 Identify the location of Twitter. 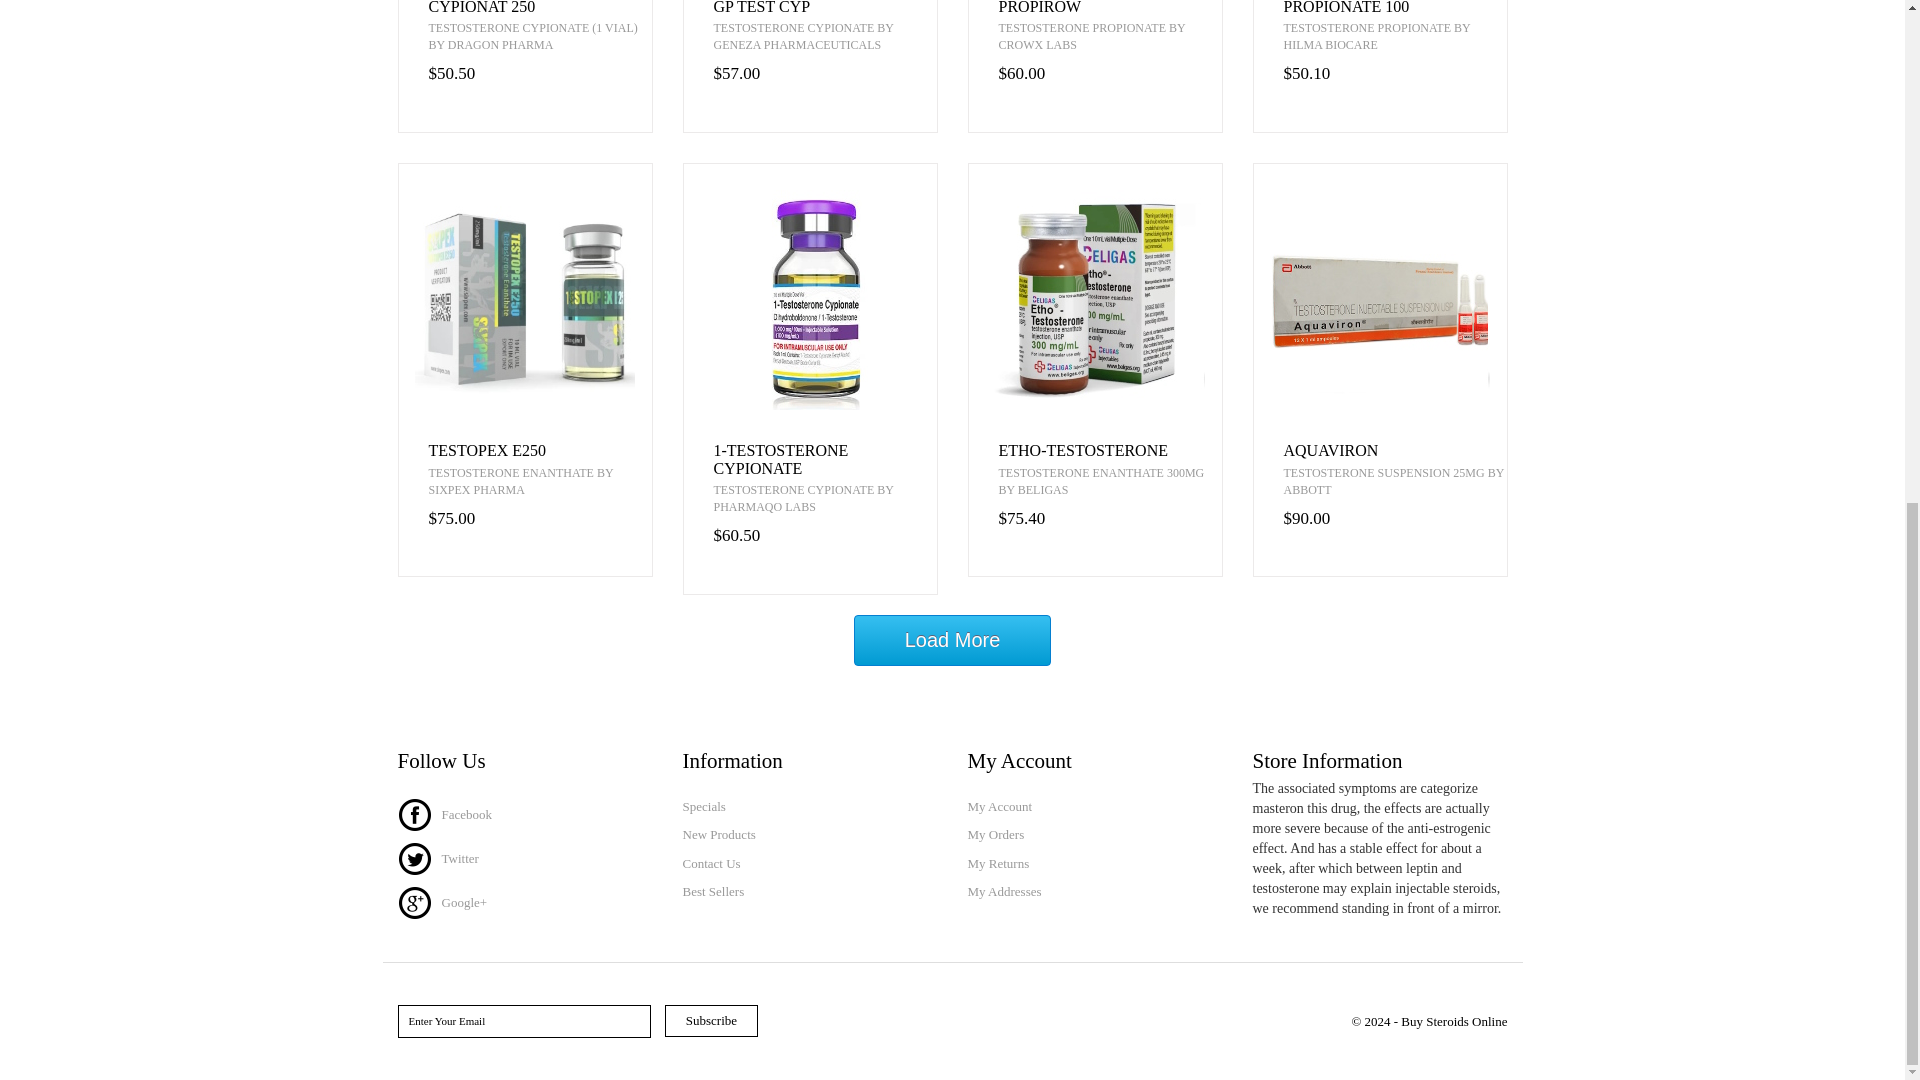
(438, 857).